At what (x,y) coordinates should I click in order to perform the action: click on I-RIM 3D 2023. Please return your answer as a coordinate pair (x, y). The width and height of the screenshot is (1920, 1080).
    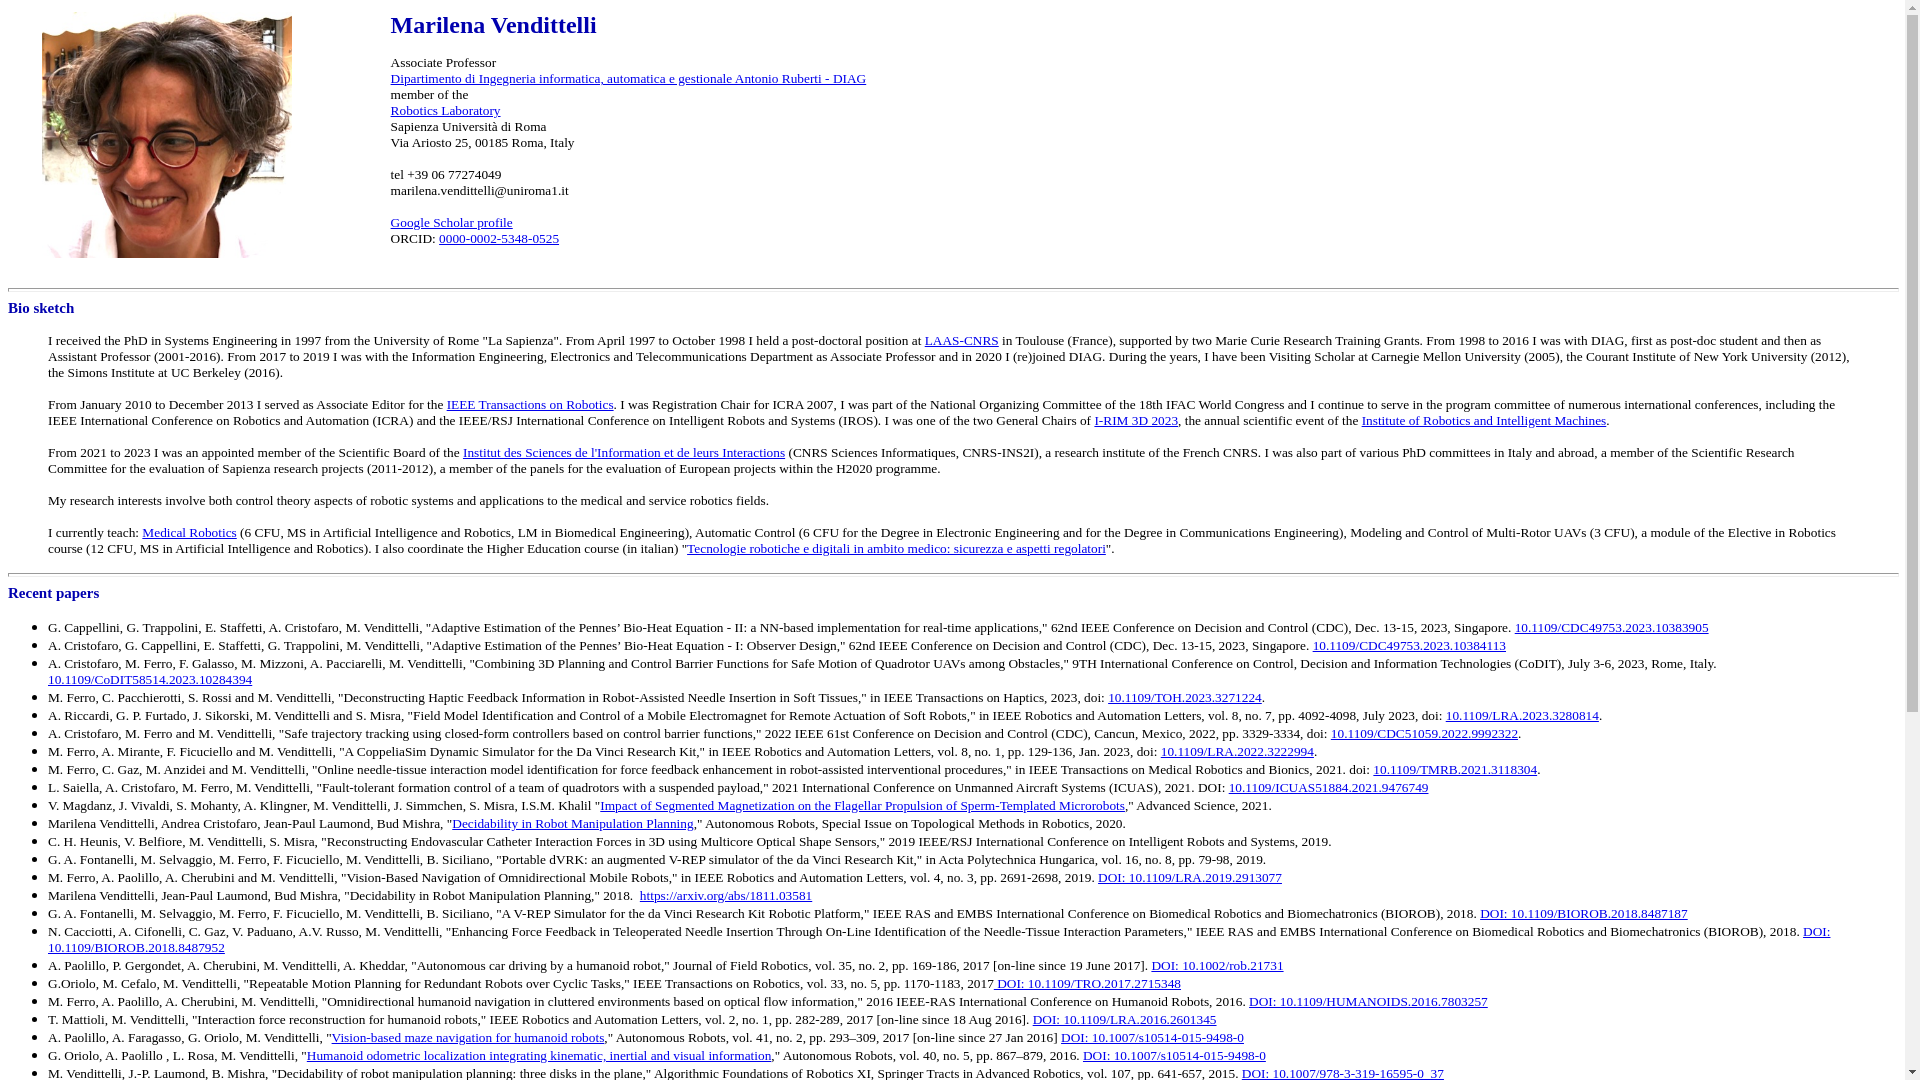
    Looking at the image, I should click on (1136, 420).